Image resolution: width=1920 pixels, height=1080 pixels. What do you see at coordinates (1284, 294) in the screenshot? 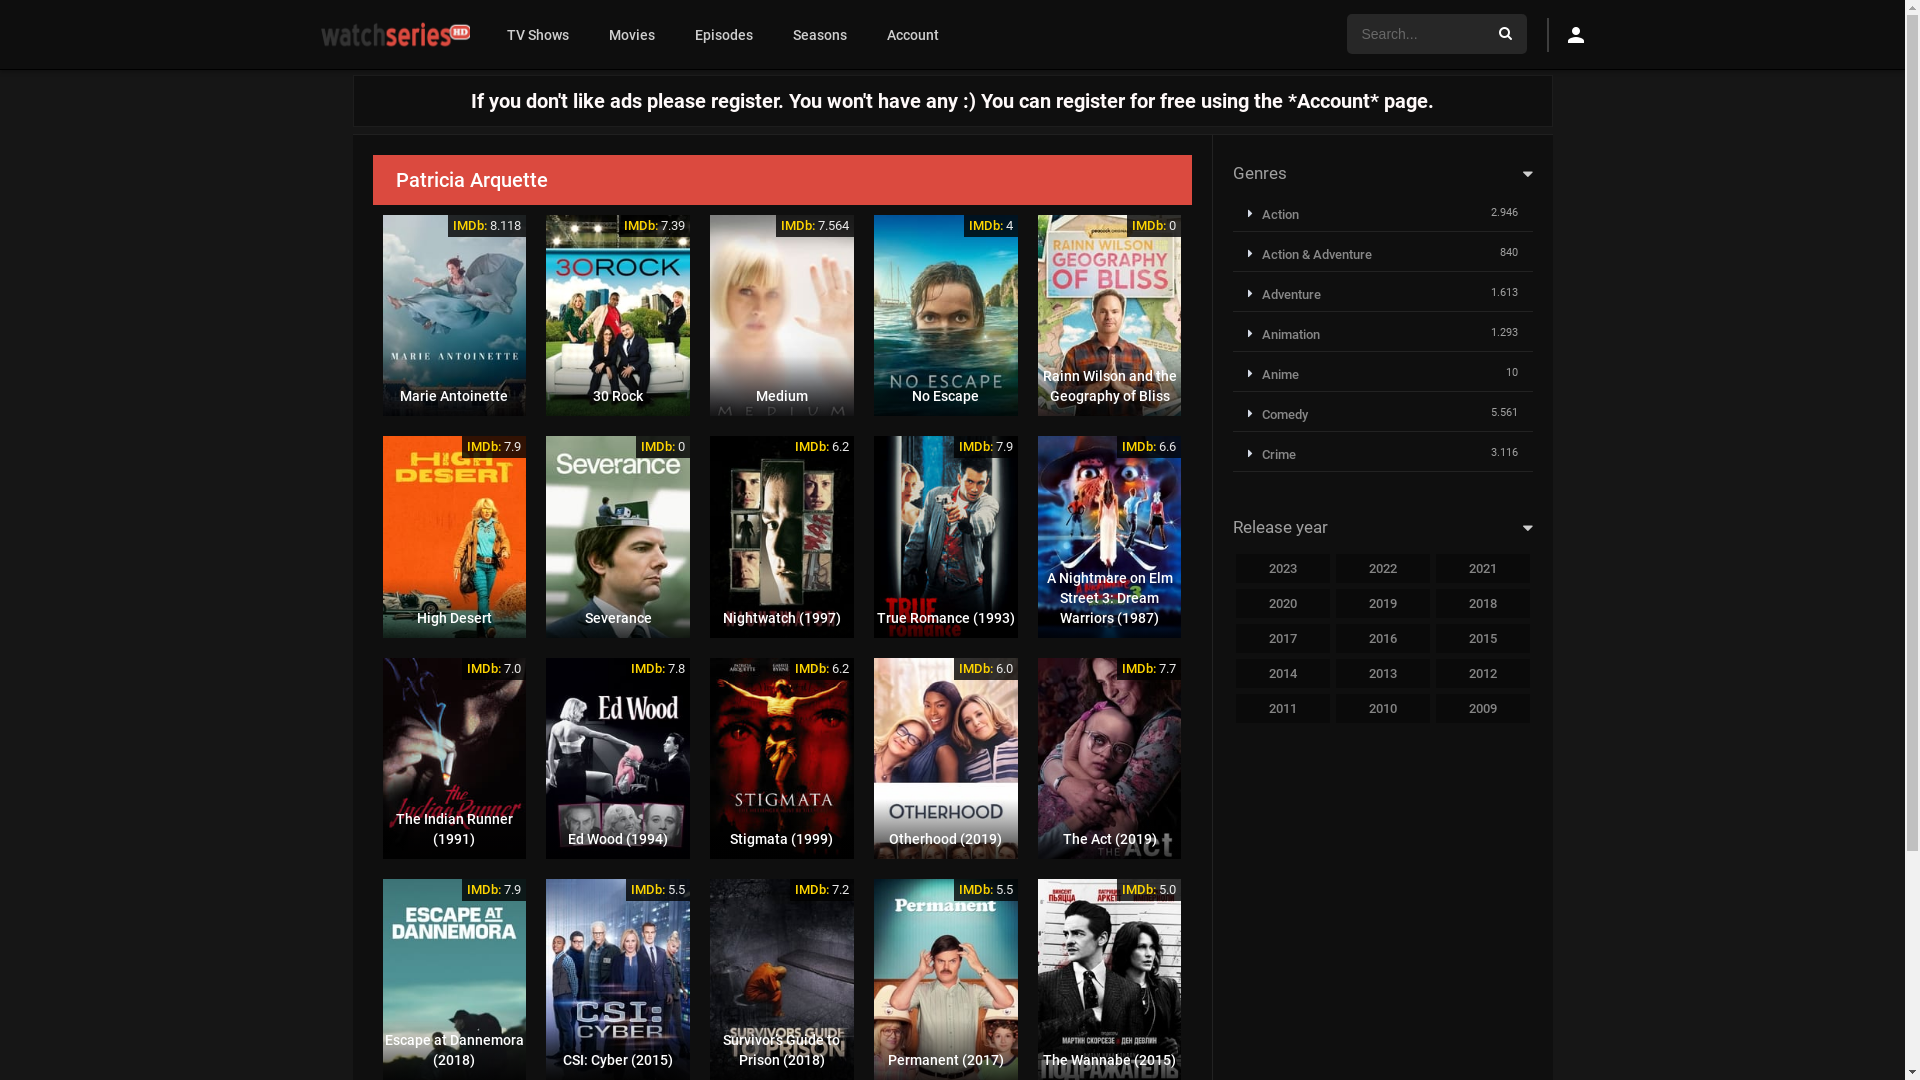
I see `Adventure` at bounding box center [1284, 294].